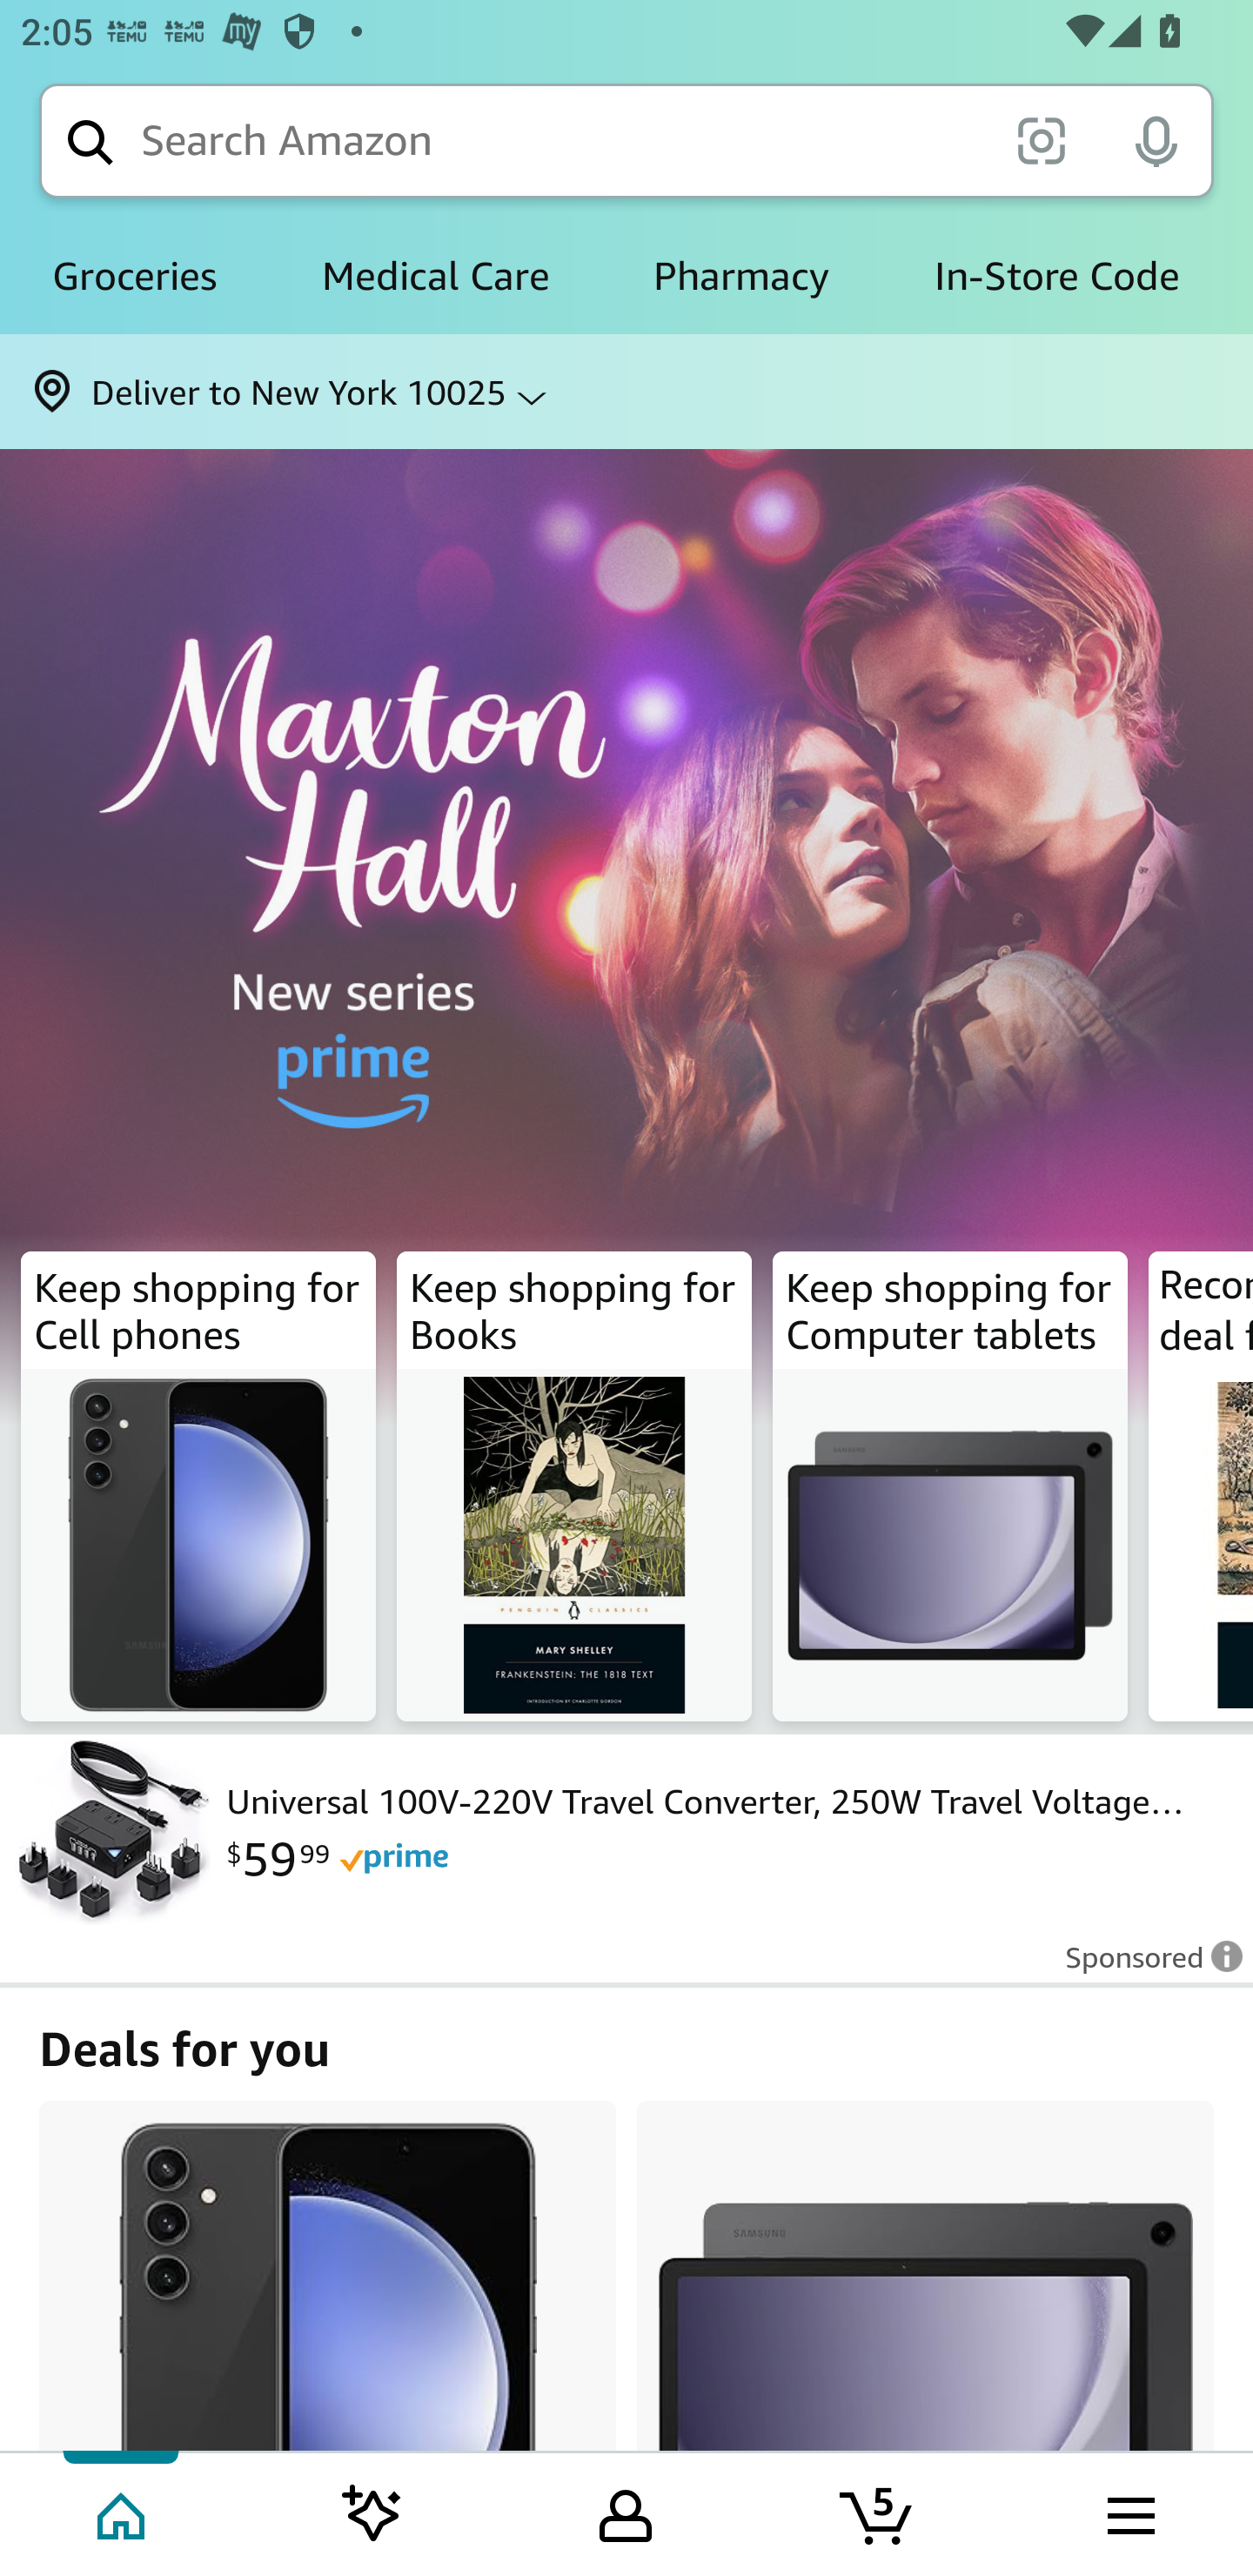 Image resolution: width=1253 pixels, height=2576 pixels. Describe the element at coordinates (1056, 277) in the screenshot. I see `In-Store Code` at that location.